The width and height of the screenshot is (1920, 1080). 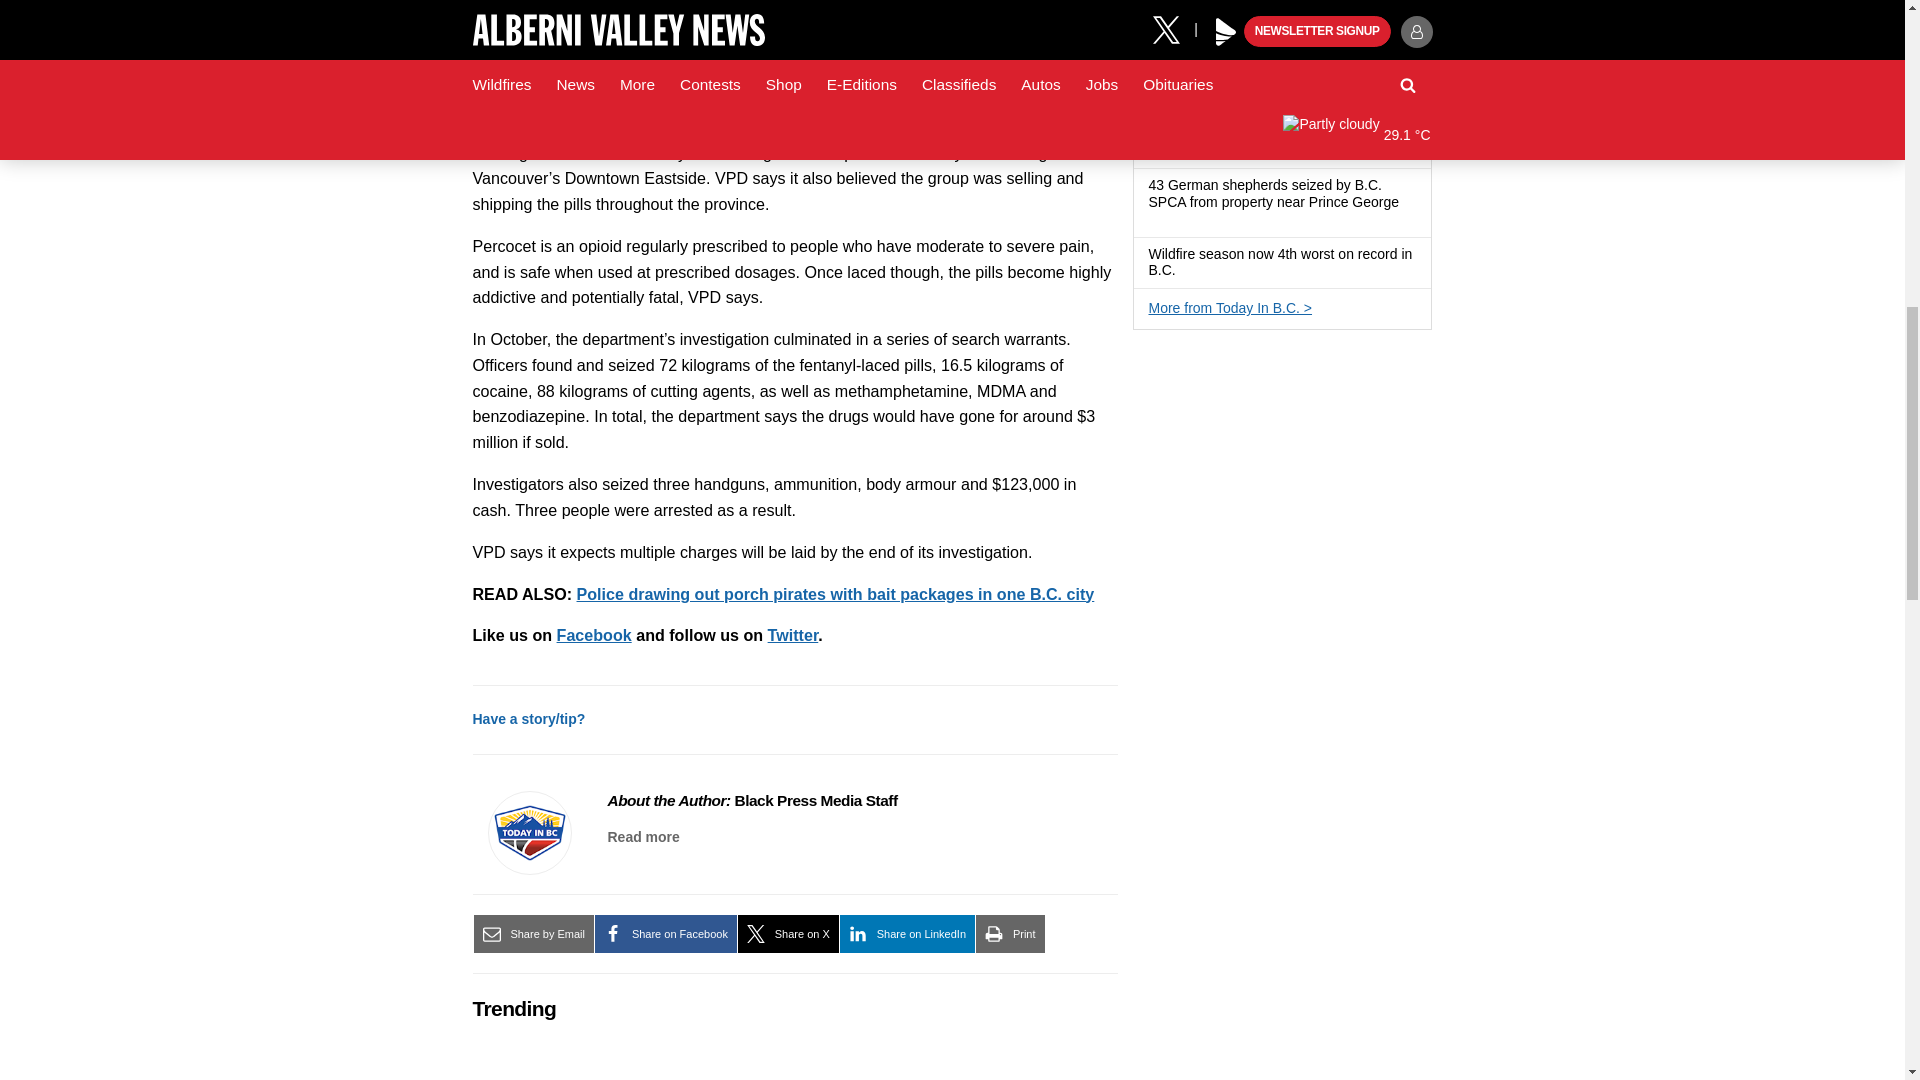 What do you see at coordinates (1156, 219) in the screenshot?
I see `Has a gallery` at bounding box center [1156, 219].